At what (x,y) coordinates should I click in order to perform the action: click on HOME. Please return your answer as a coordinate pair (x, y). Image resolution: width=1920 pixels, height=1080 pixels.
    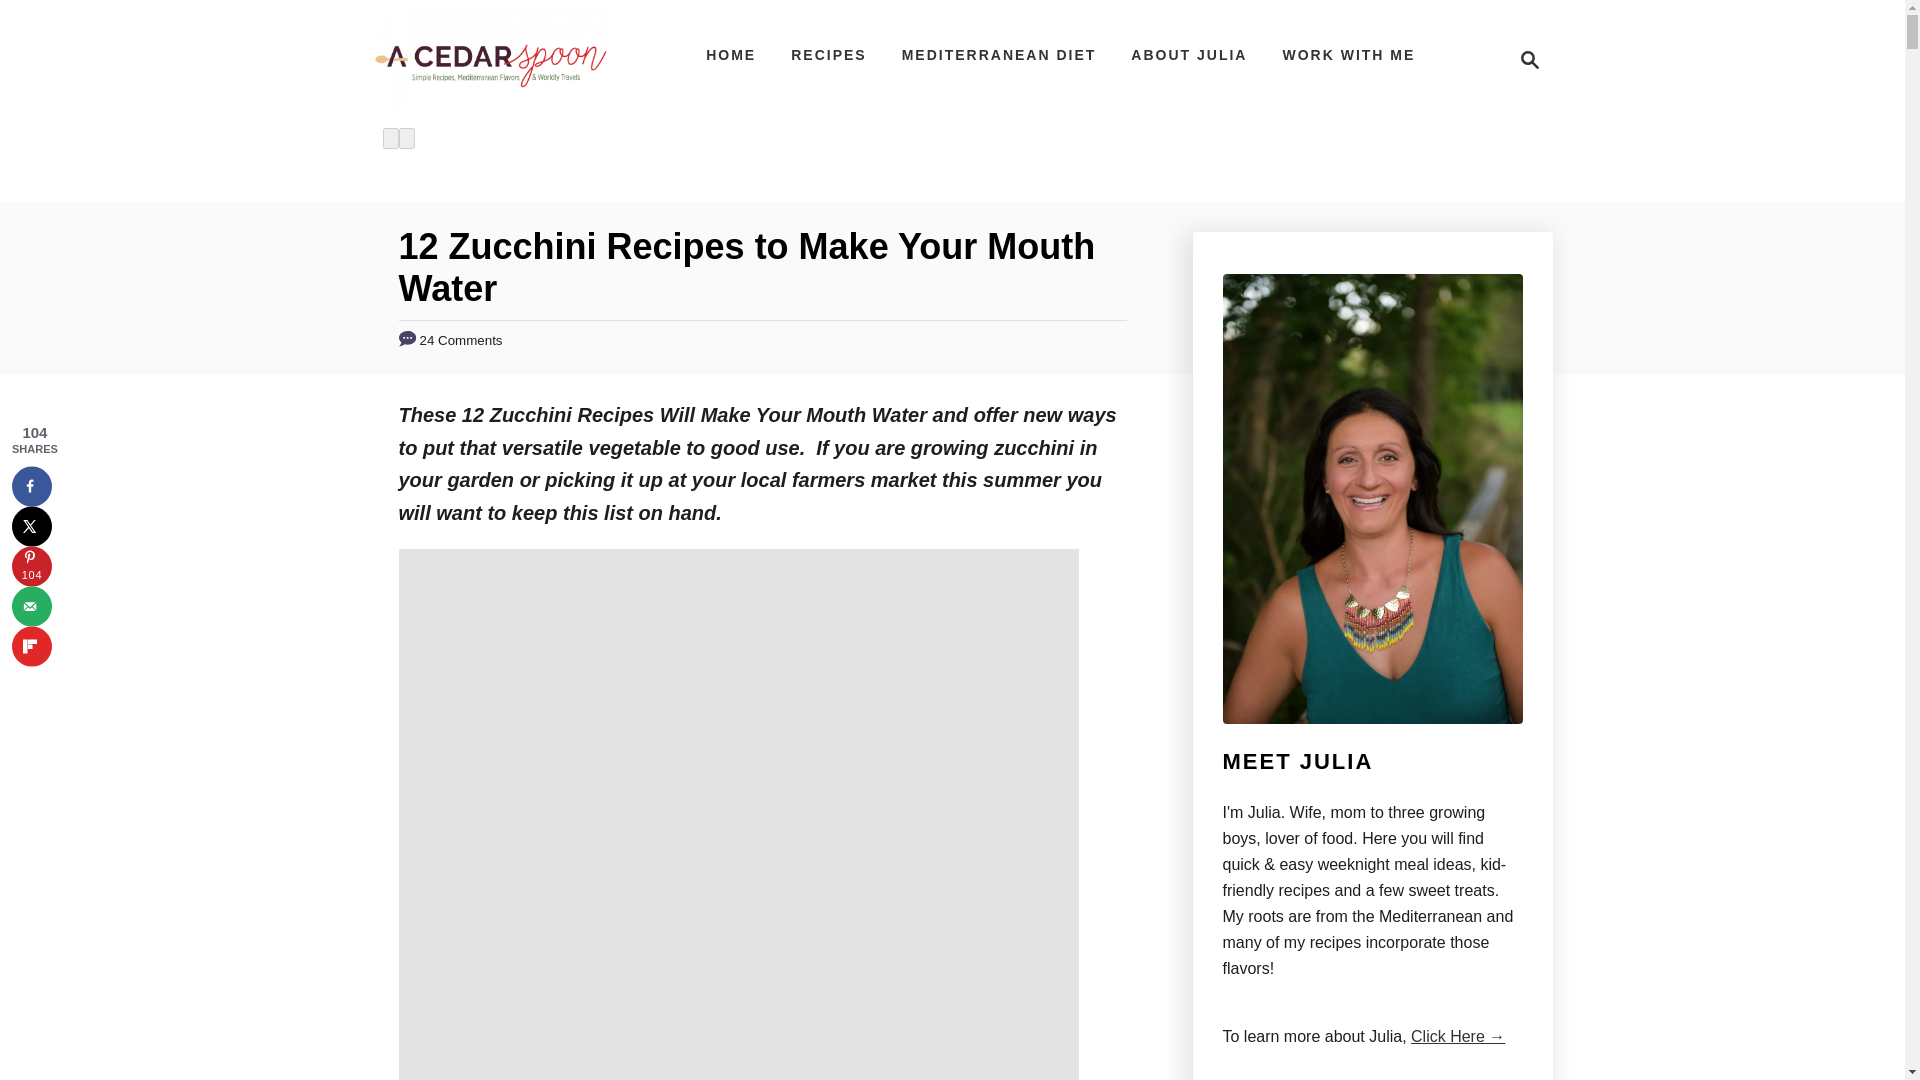
    Looking at the image, I should click on (730, 54).